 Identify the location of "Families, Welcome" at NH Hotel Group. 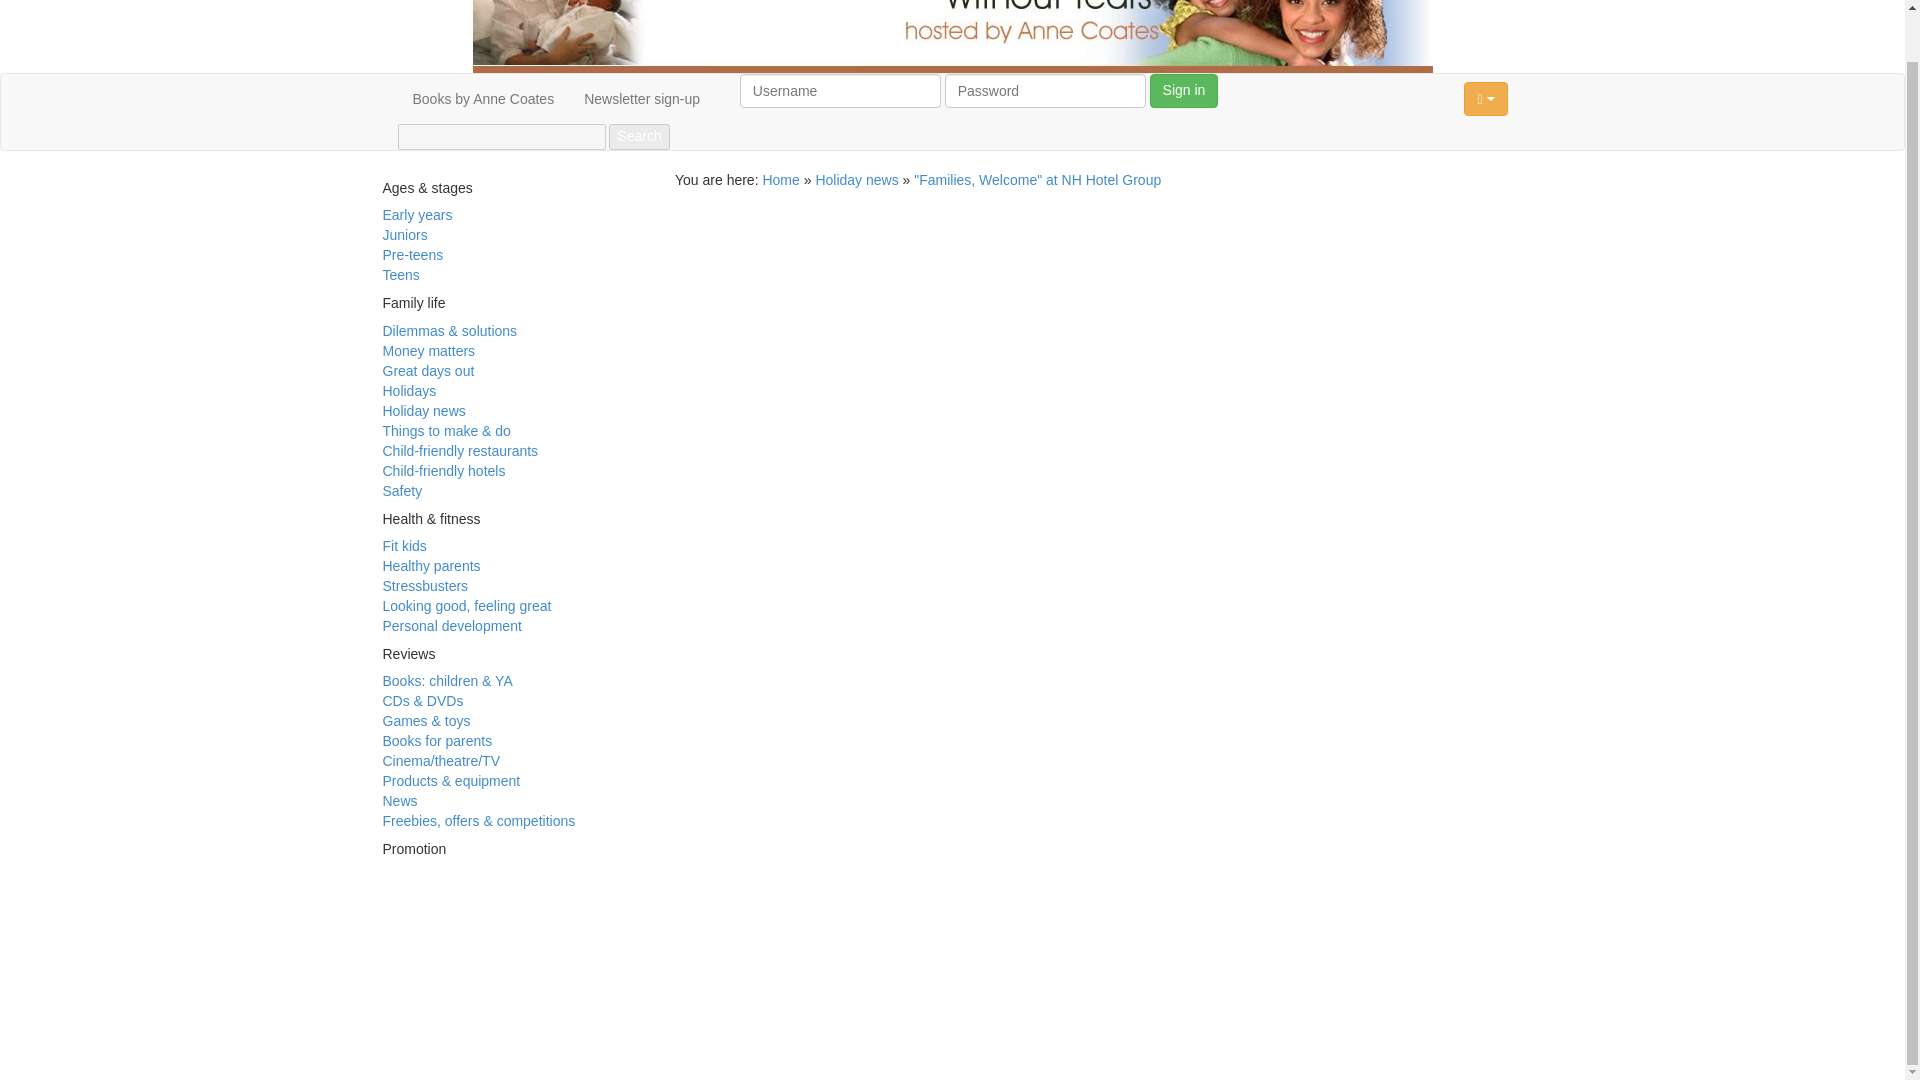
(1037, 179).